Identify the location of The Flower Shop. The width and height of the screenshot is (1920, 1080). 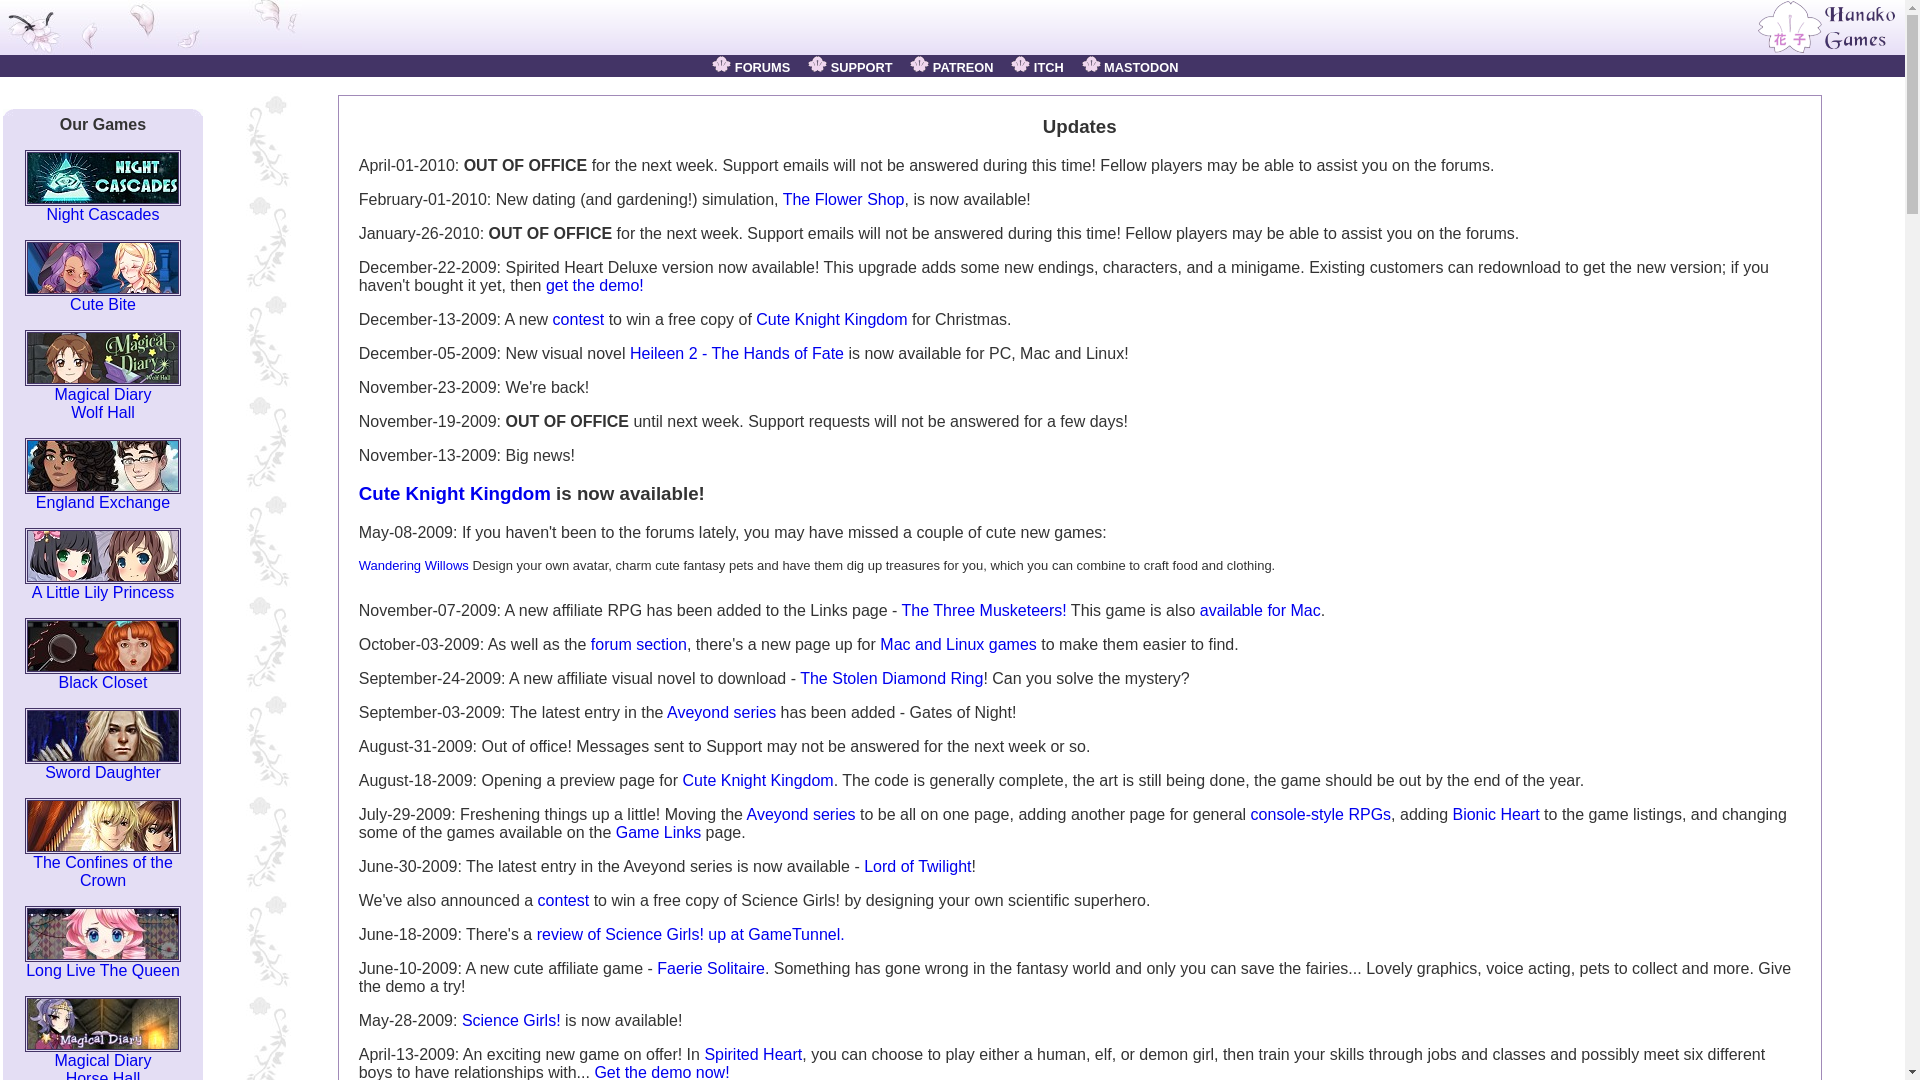
(844, 200).